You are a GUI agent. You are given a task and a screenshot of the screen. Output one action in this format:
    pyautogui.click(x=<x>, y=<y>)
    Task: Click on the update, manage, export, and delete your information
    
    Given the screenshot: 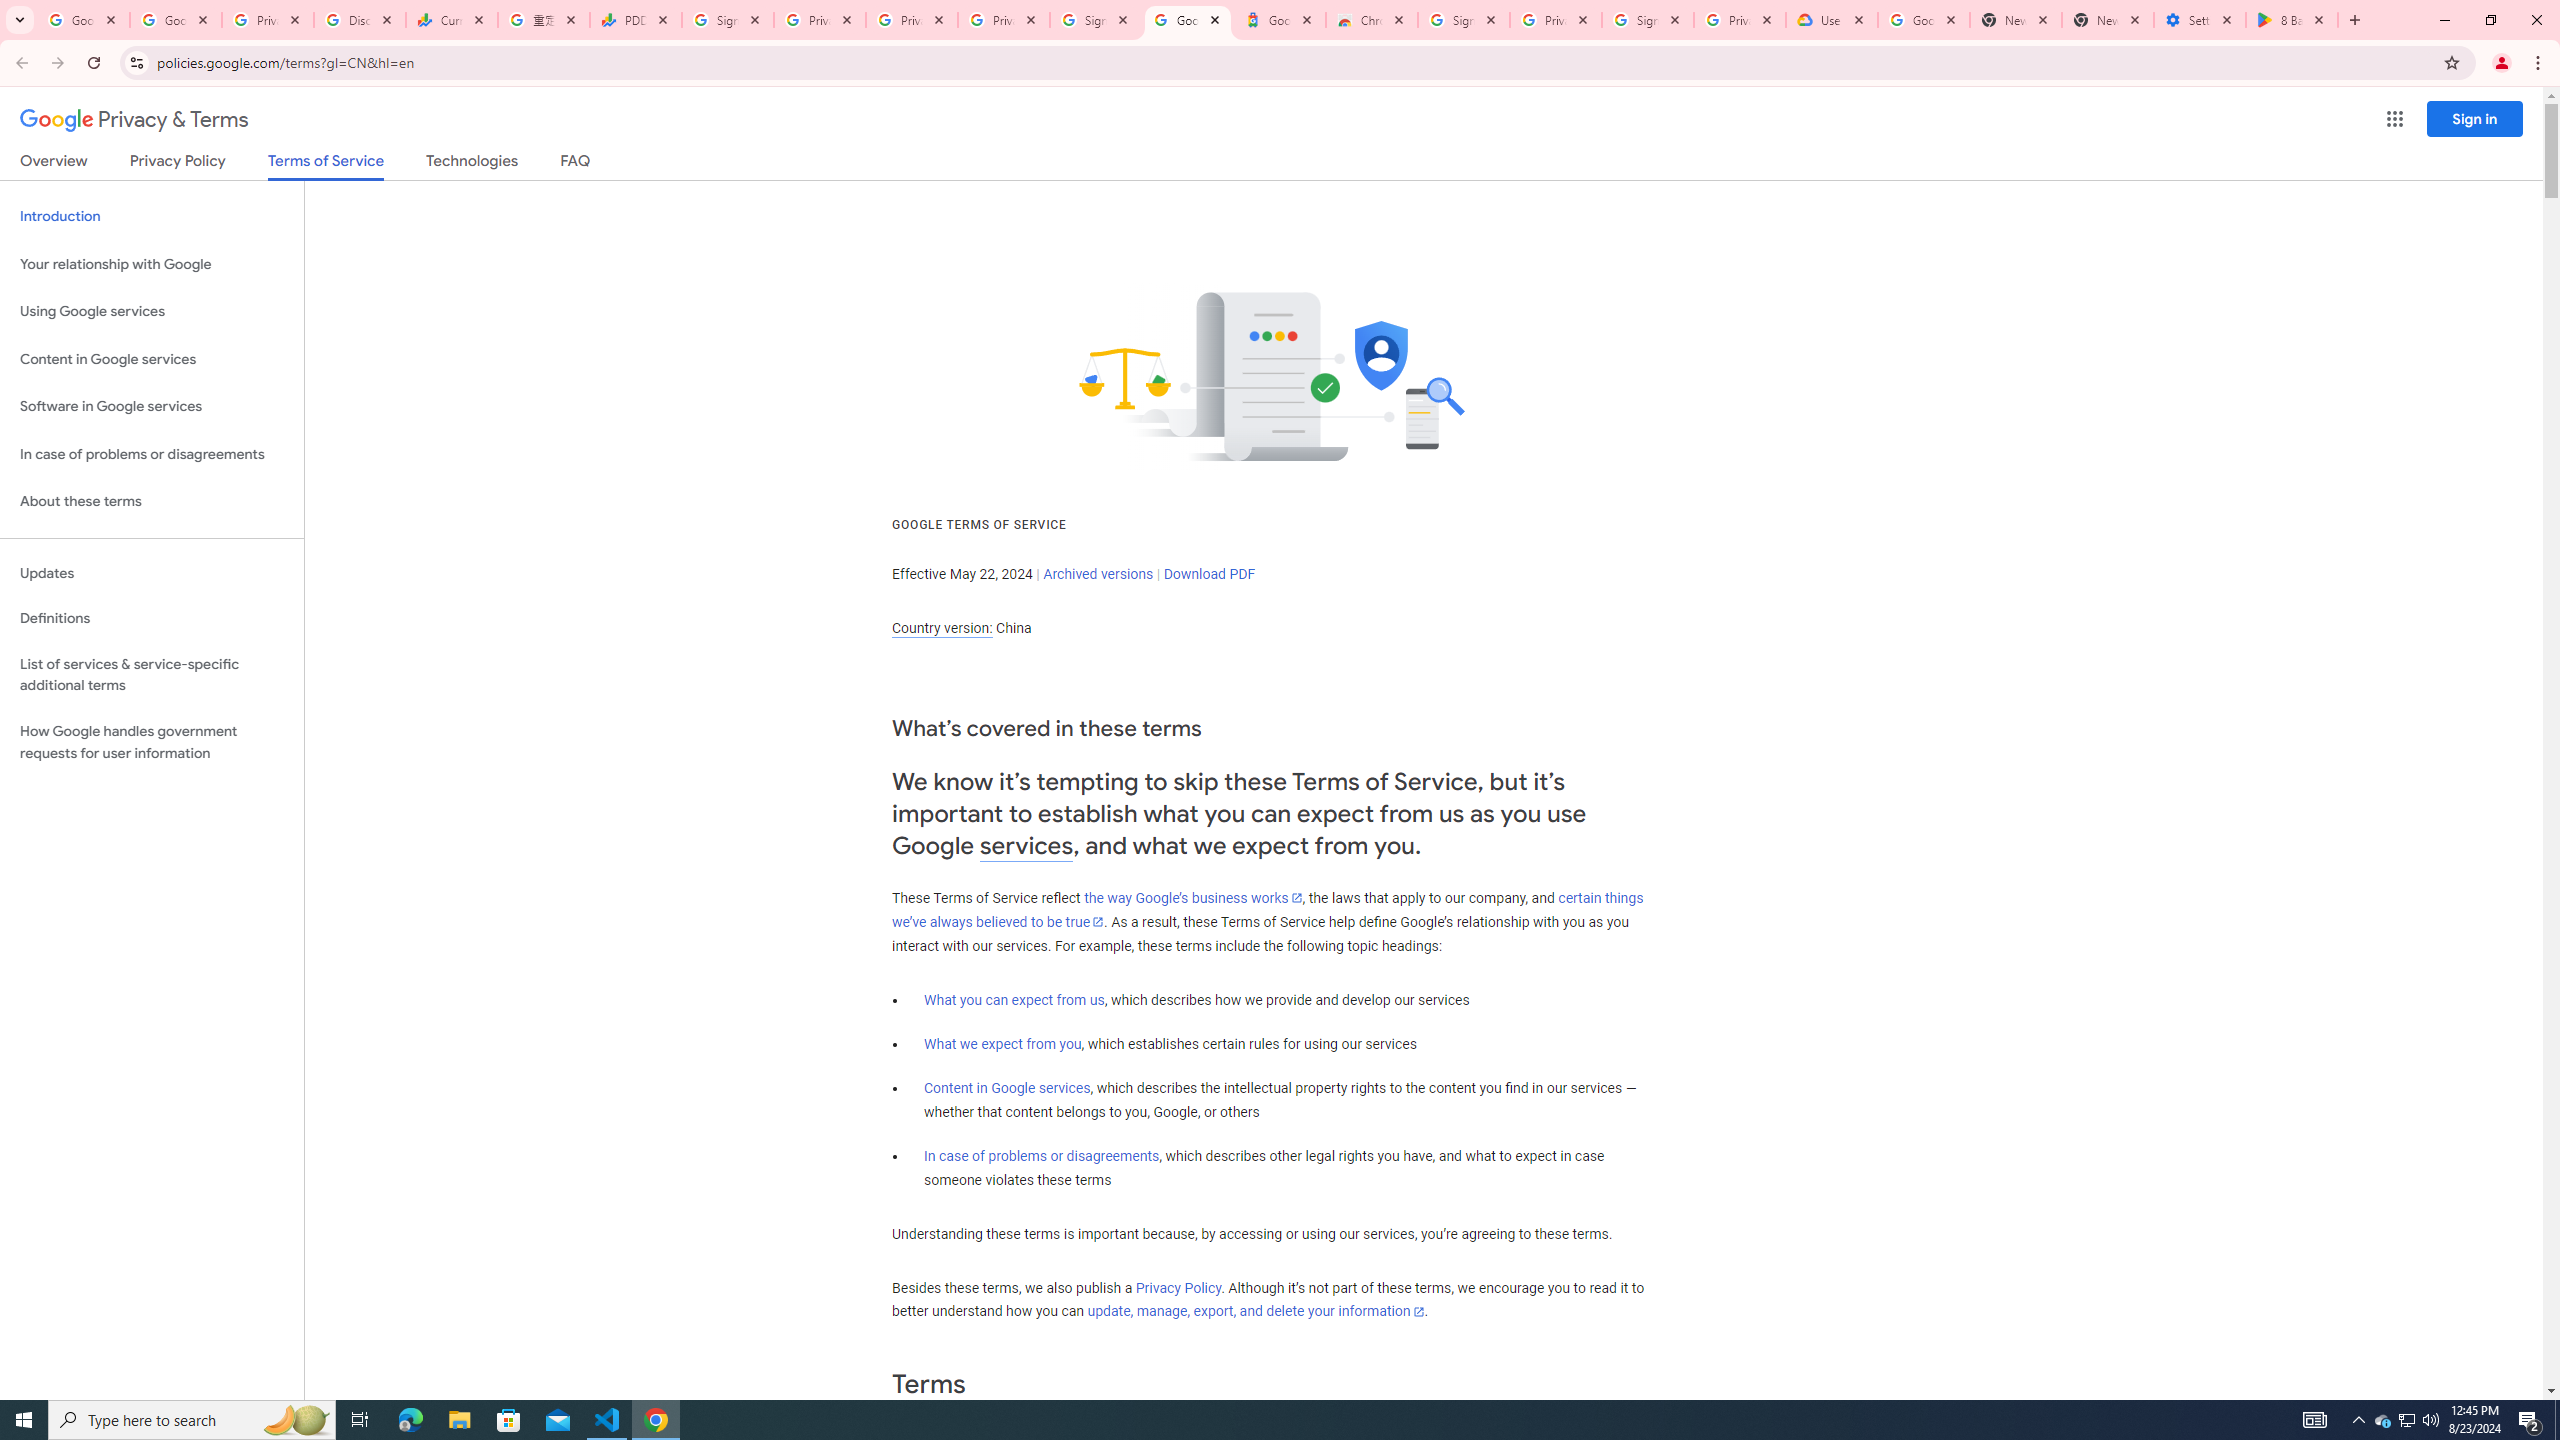 What is the action you would take?
    pyautogui.click(x=1256, y=1312)
    